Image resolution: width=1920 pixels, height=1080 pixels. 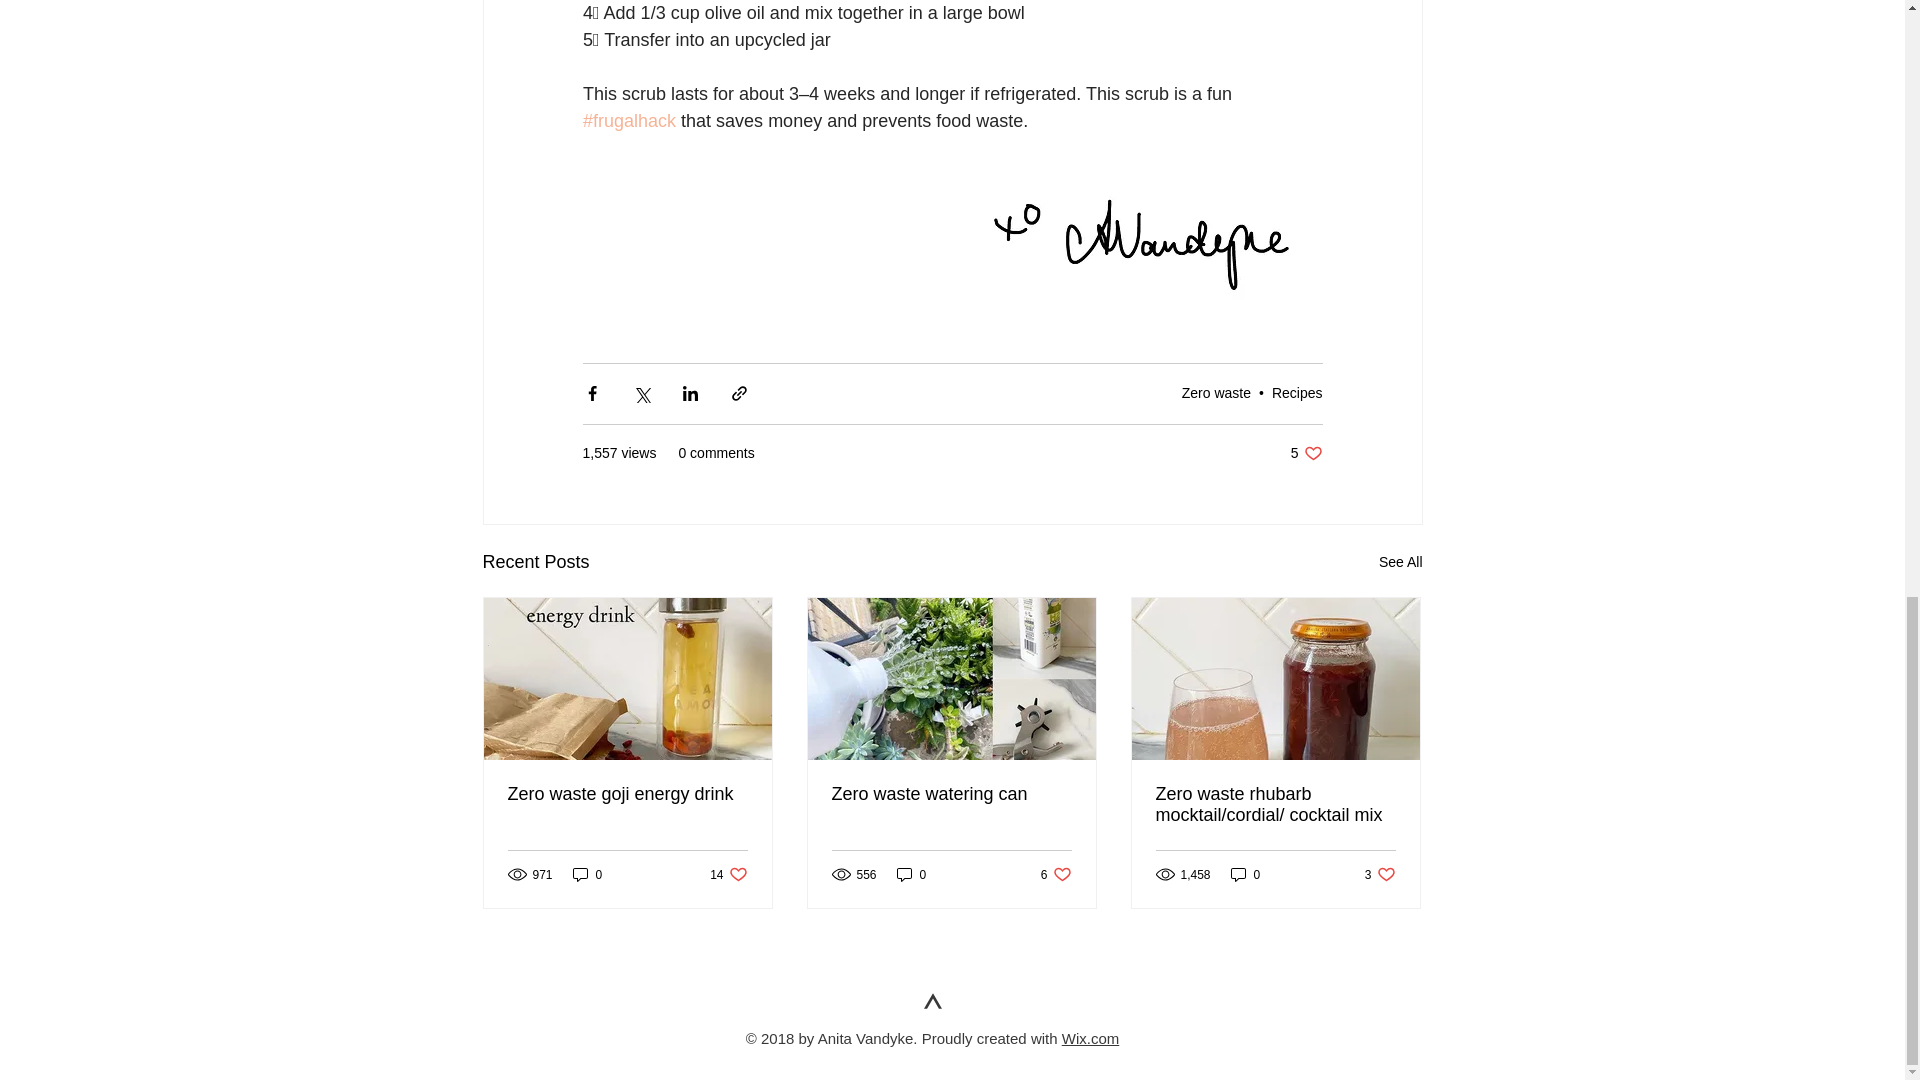 What do you see at coordinates (628, 794) in the screenshot?
I see `0` at bounding box center [628, 794].